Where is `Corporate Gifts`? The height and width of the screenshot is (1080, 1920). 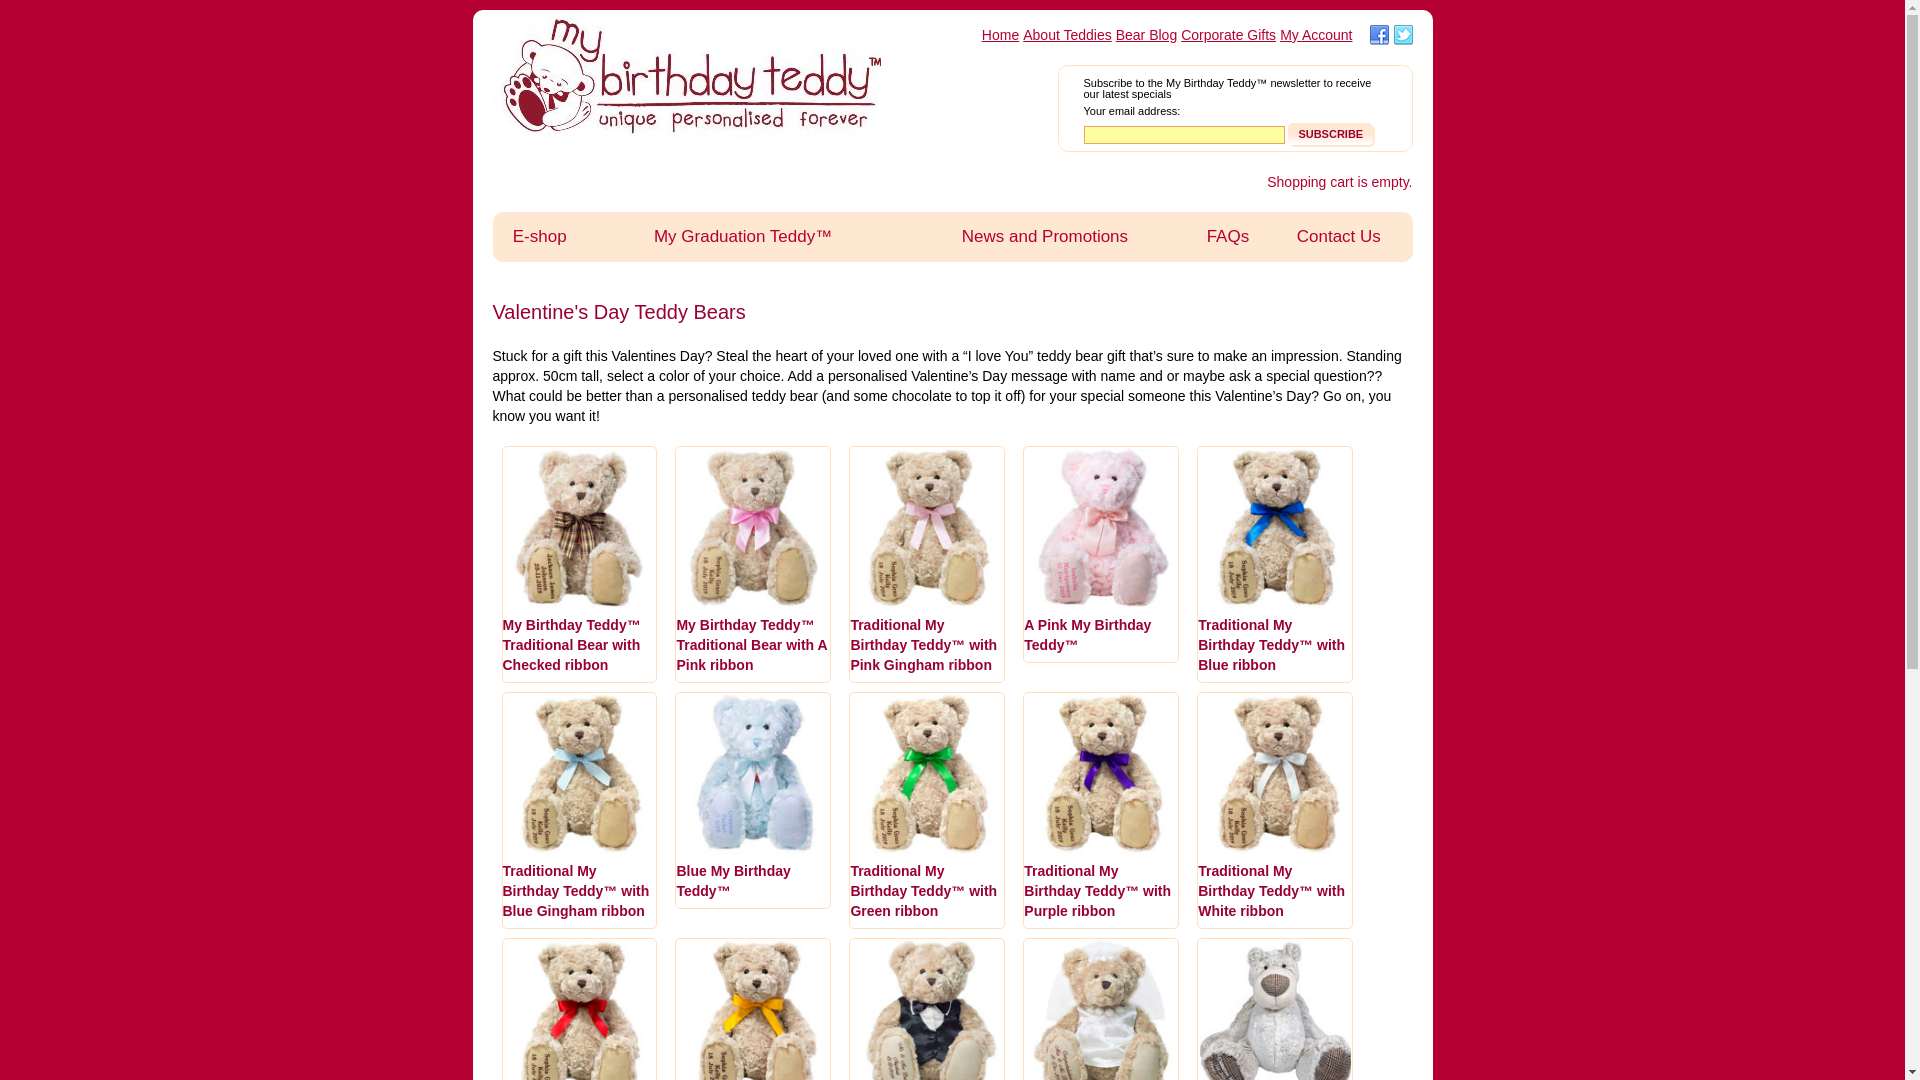
Corporate Gifts is located at coordinates (1228, 35).